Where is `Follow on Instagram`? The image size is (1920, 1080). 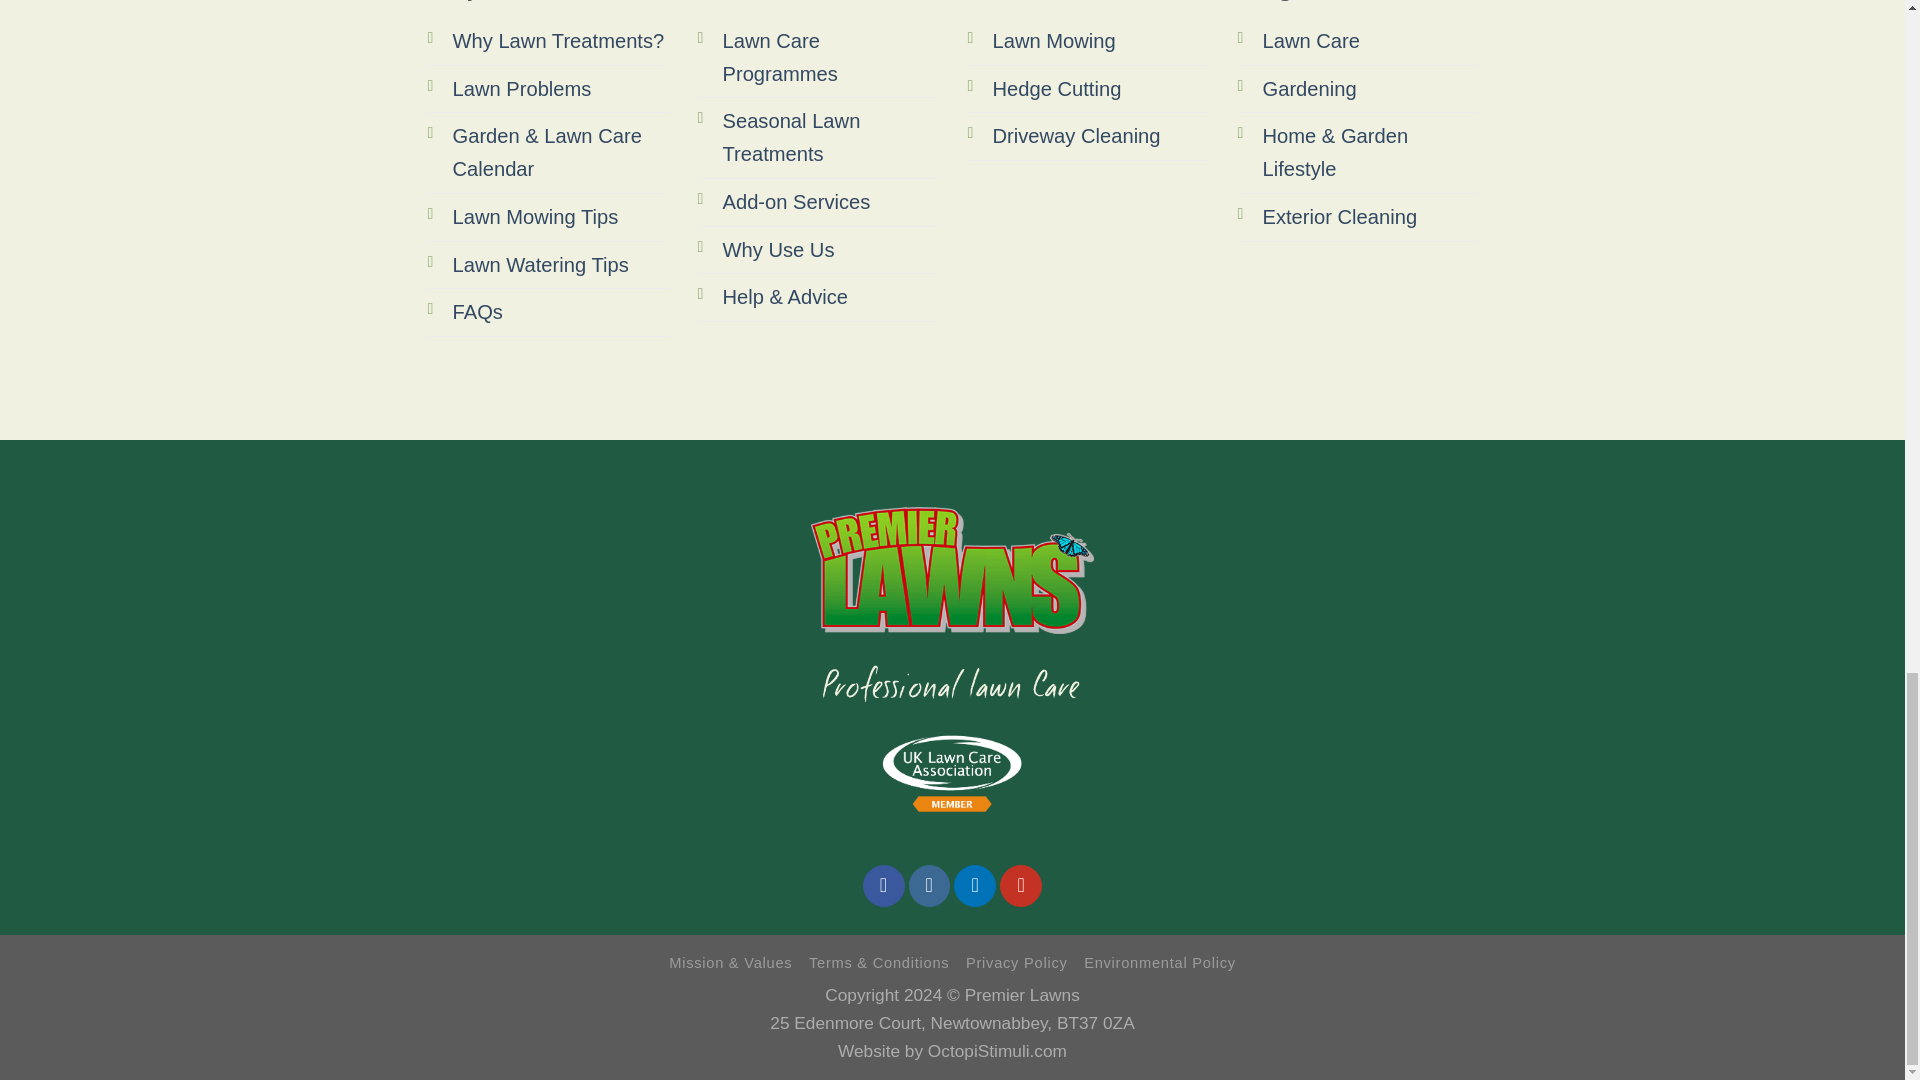
Follow on Instagram is located at coordinates (929, 886).